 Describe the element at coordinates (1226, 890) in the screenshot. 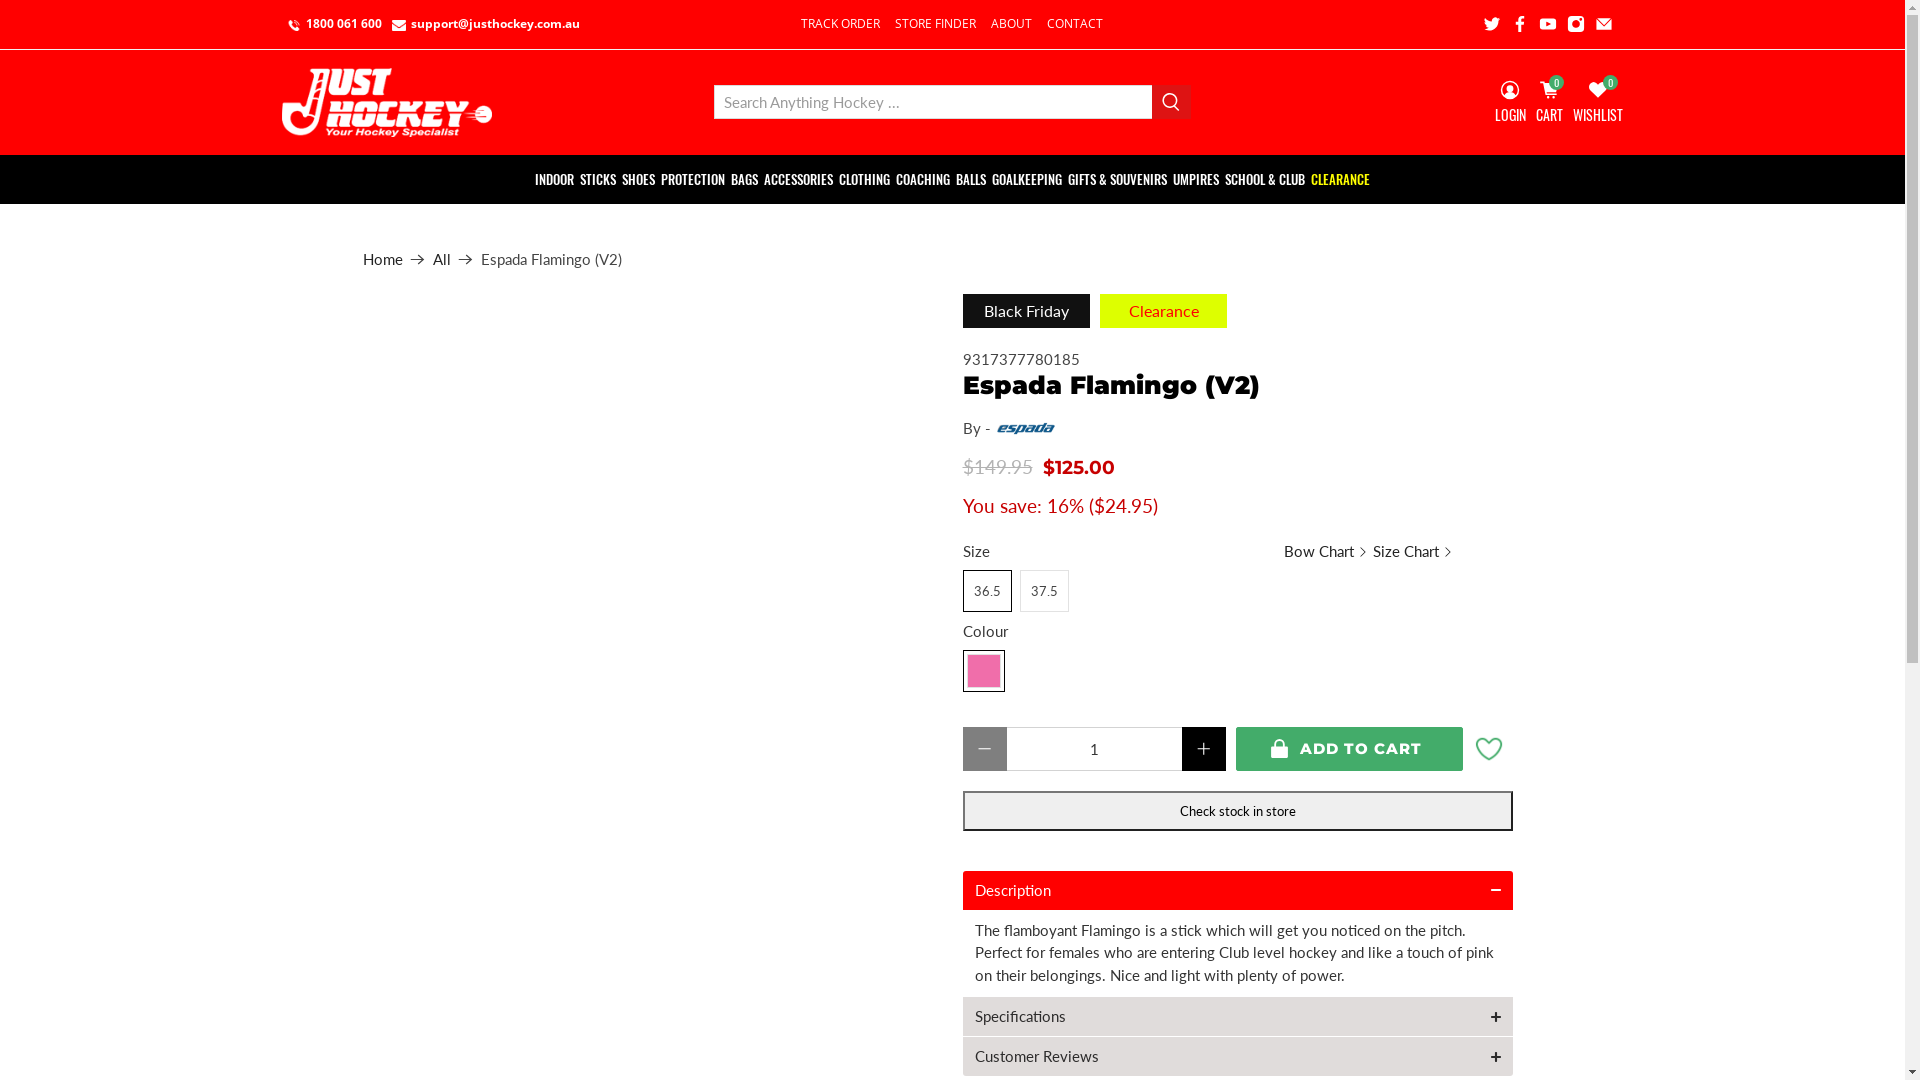

I see `Description` at that location.